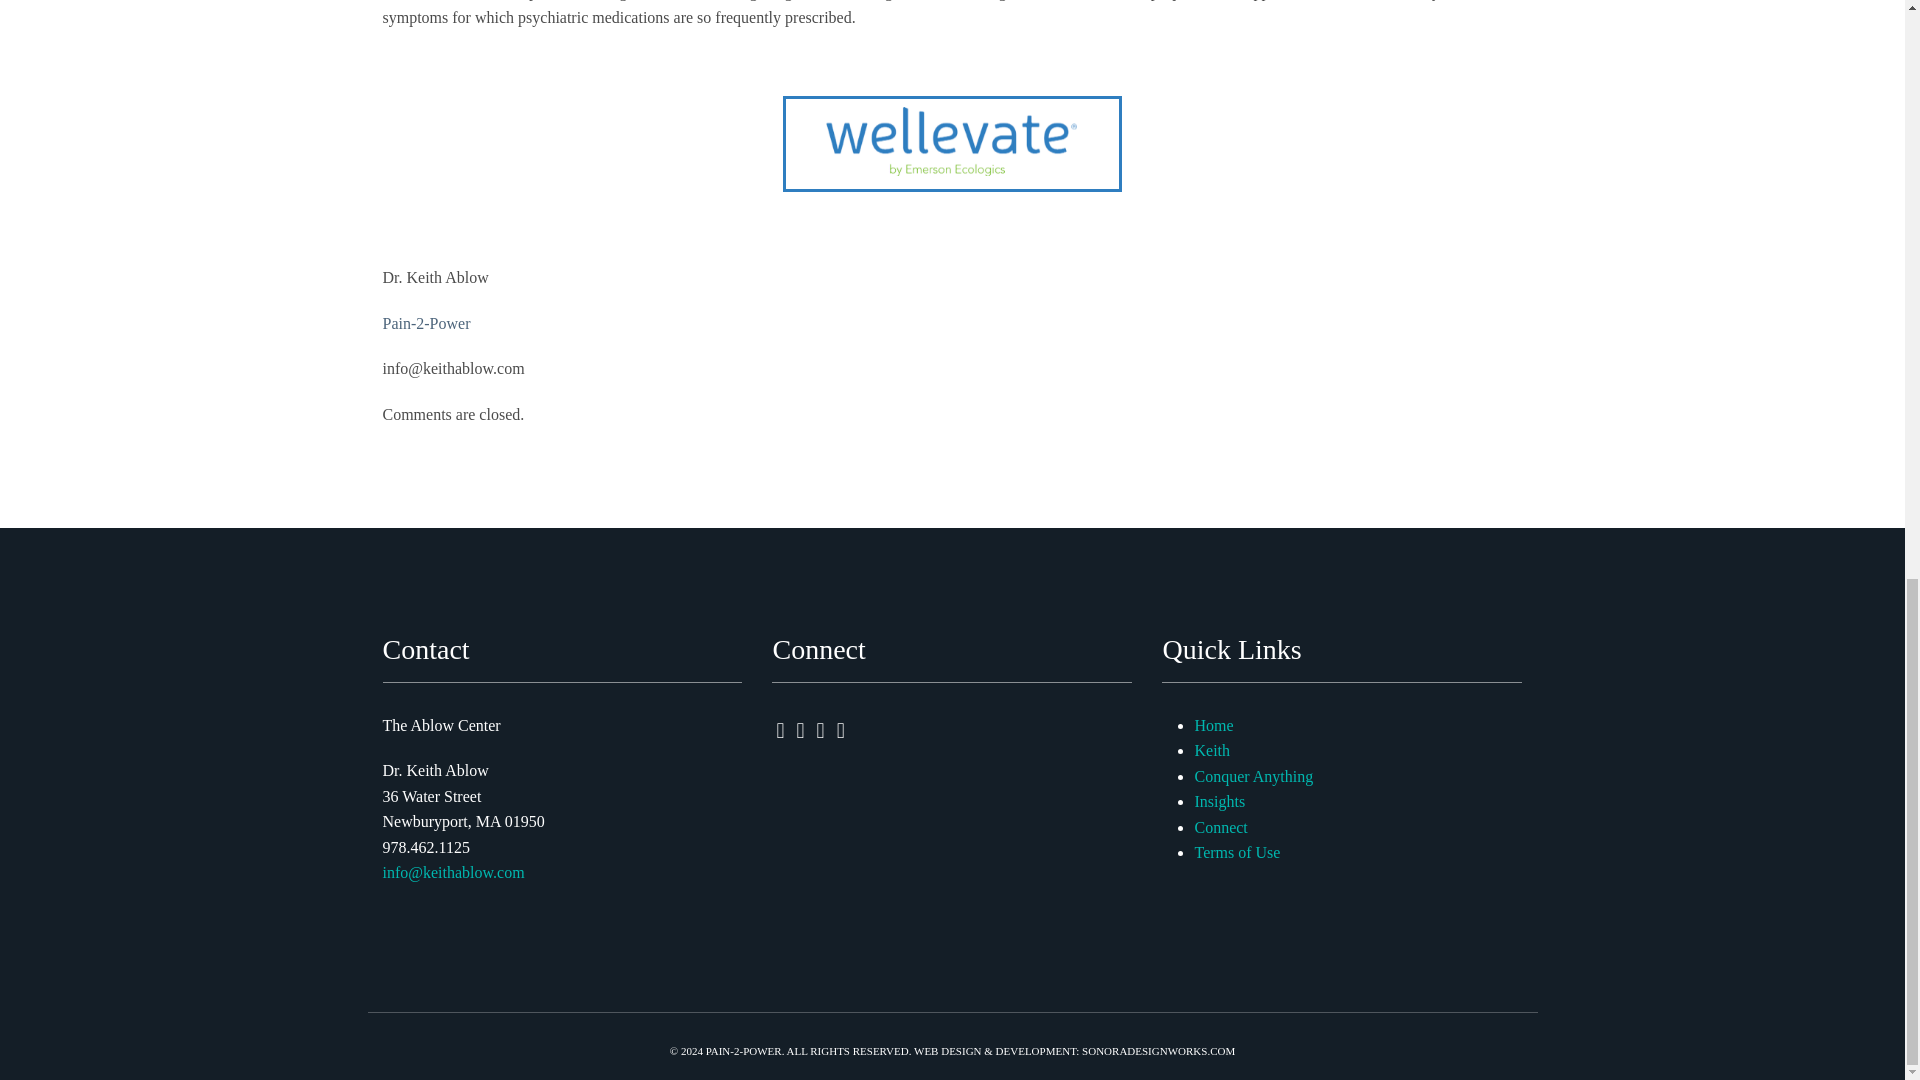  I want to click on Insights, so click(1219, 801).